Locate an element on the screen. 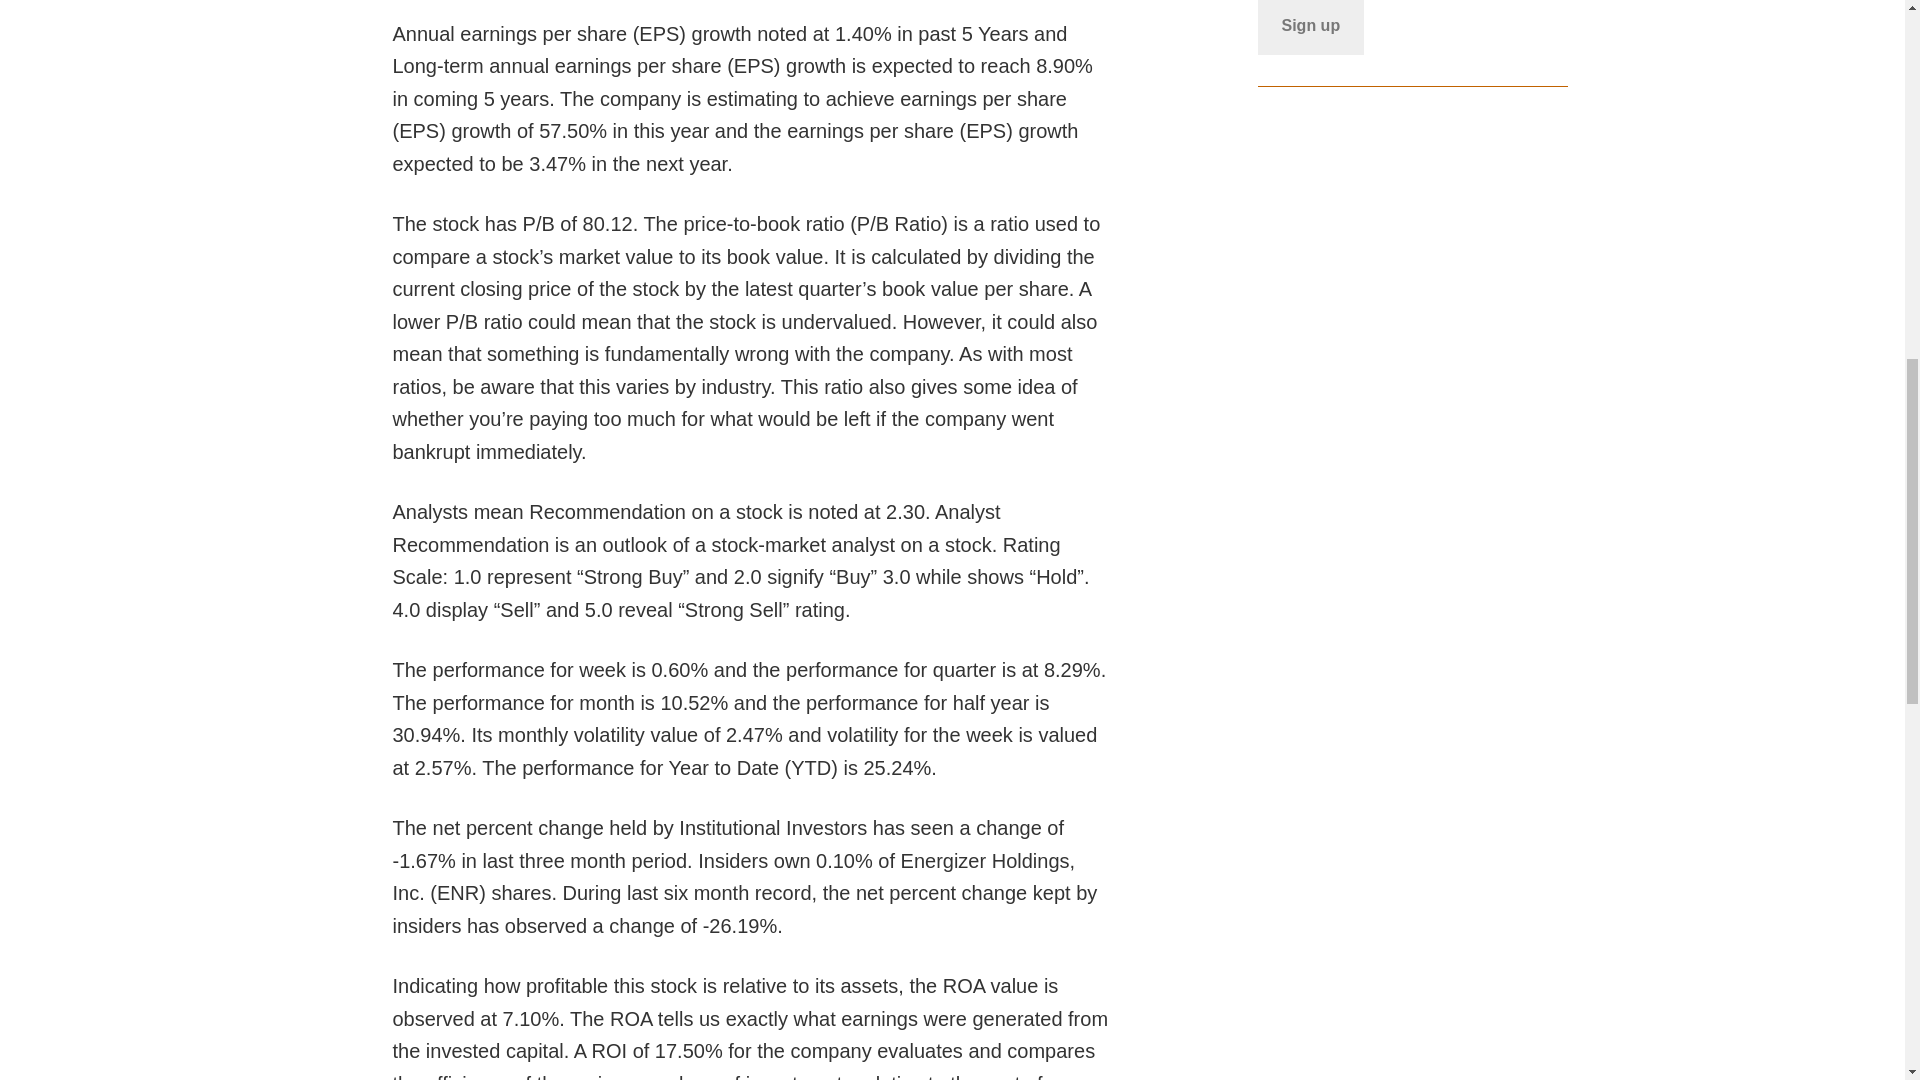 Image resolution: width=1920 pixels, height=1080 pixels. Sign up is located at coordinates (1311, 28).